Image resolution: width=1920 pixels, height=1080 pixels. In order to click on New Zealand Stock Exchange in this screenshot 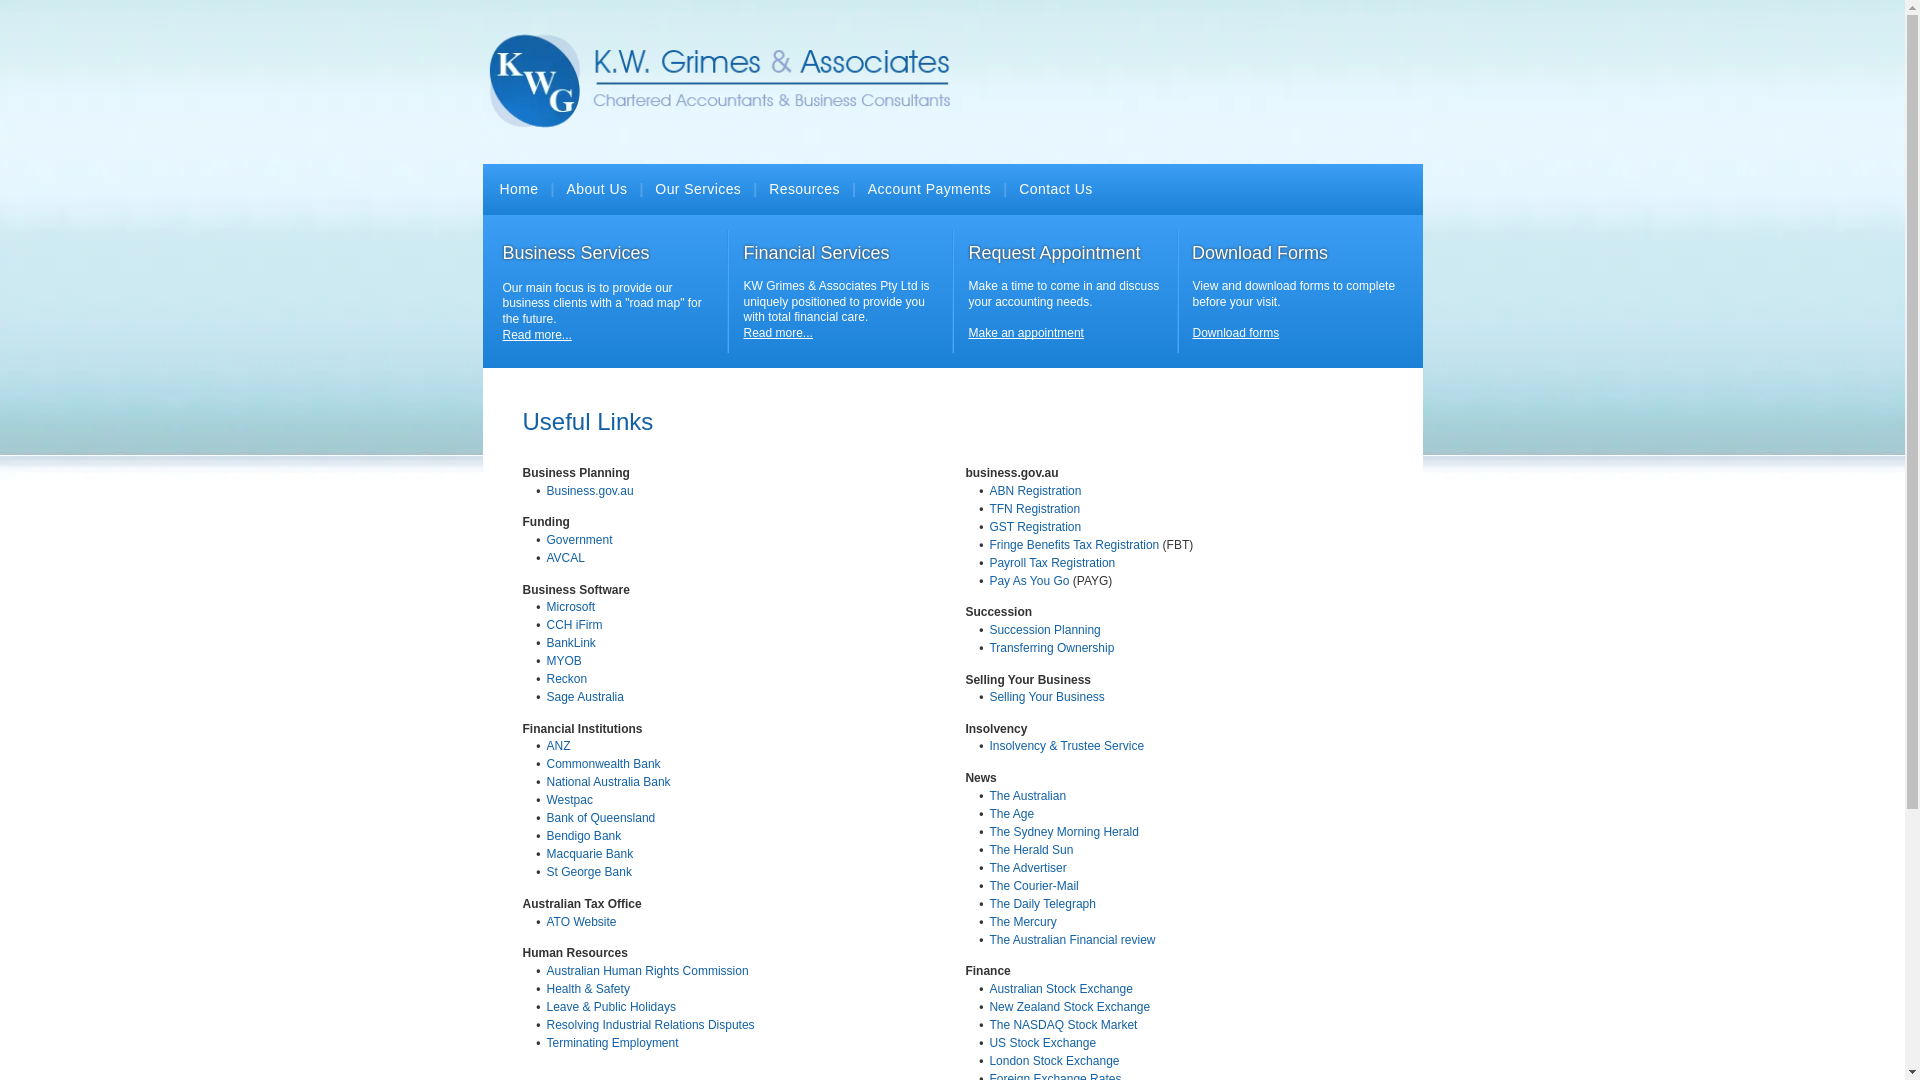, I will do `click(1070, 1007)`.